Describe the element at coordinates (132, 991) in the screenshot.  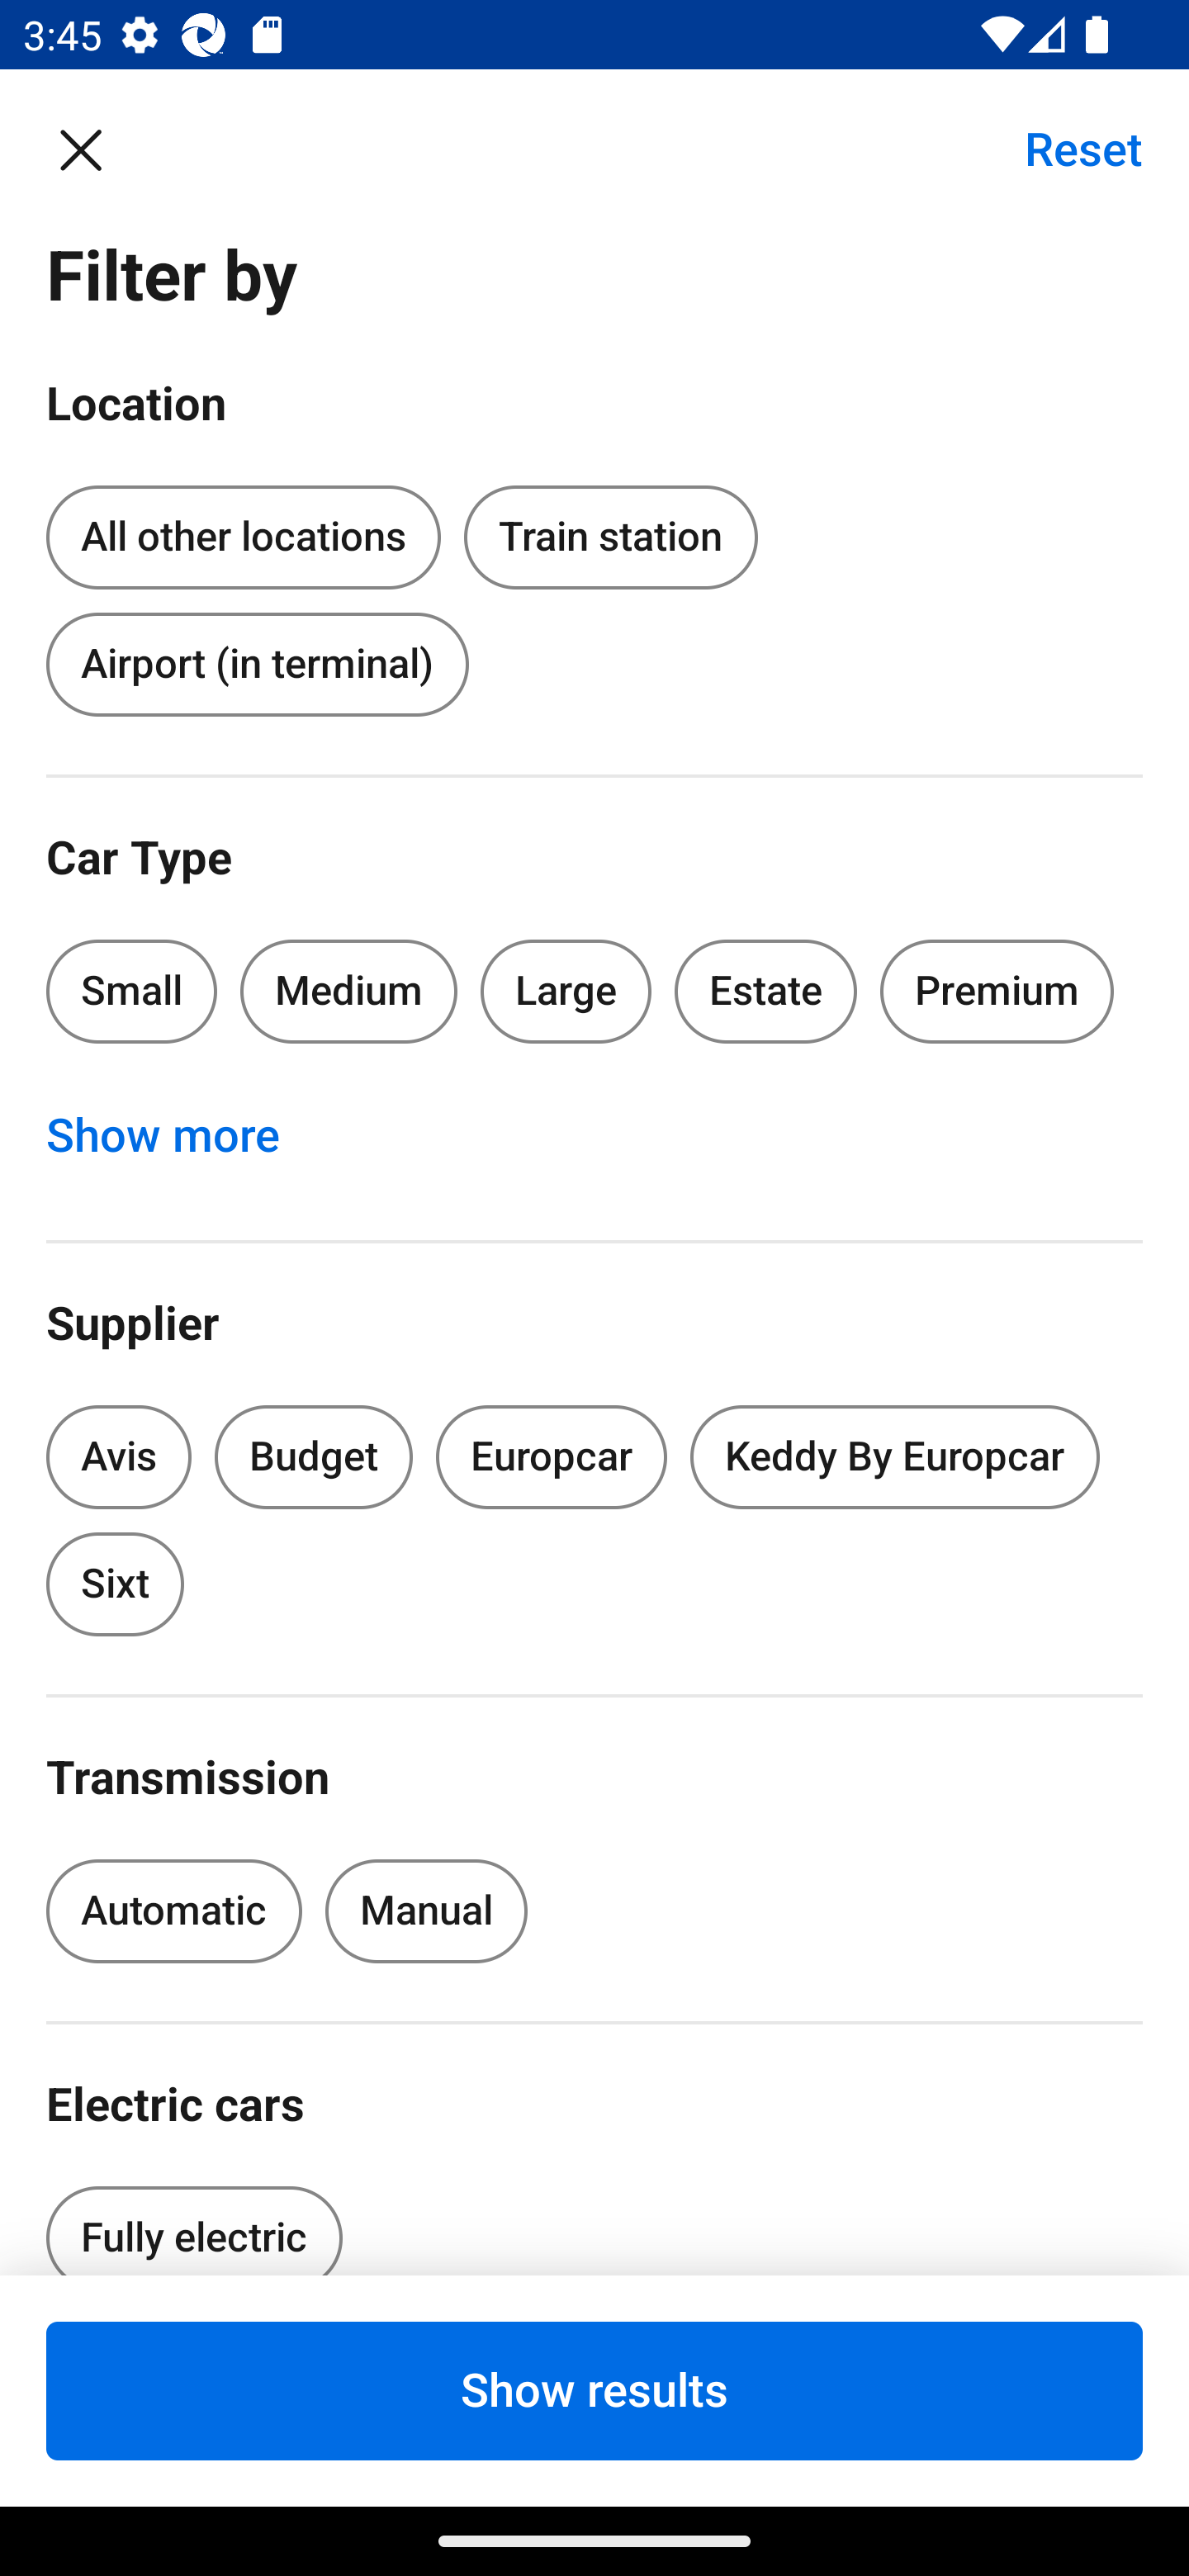
I see `Small` at that location.